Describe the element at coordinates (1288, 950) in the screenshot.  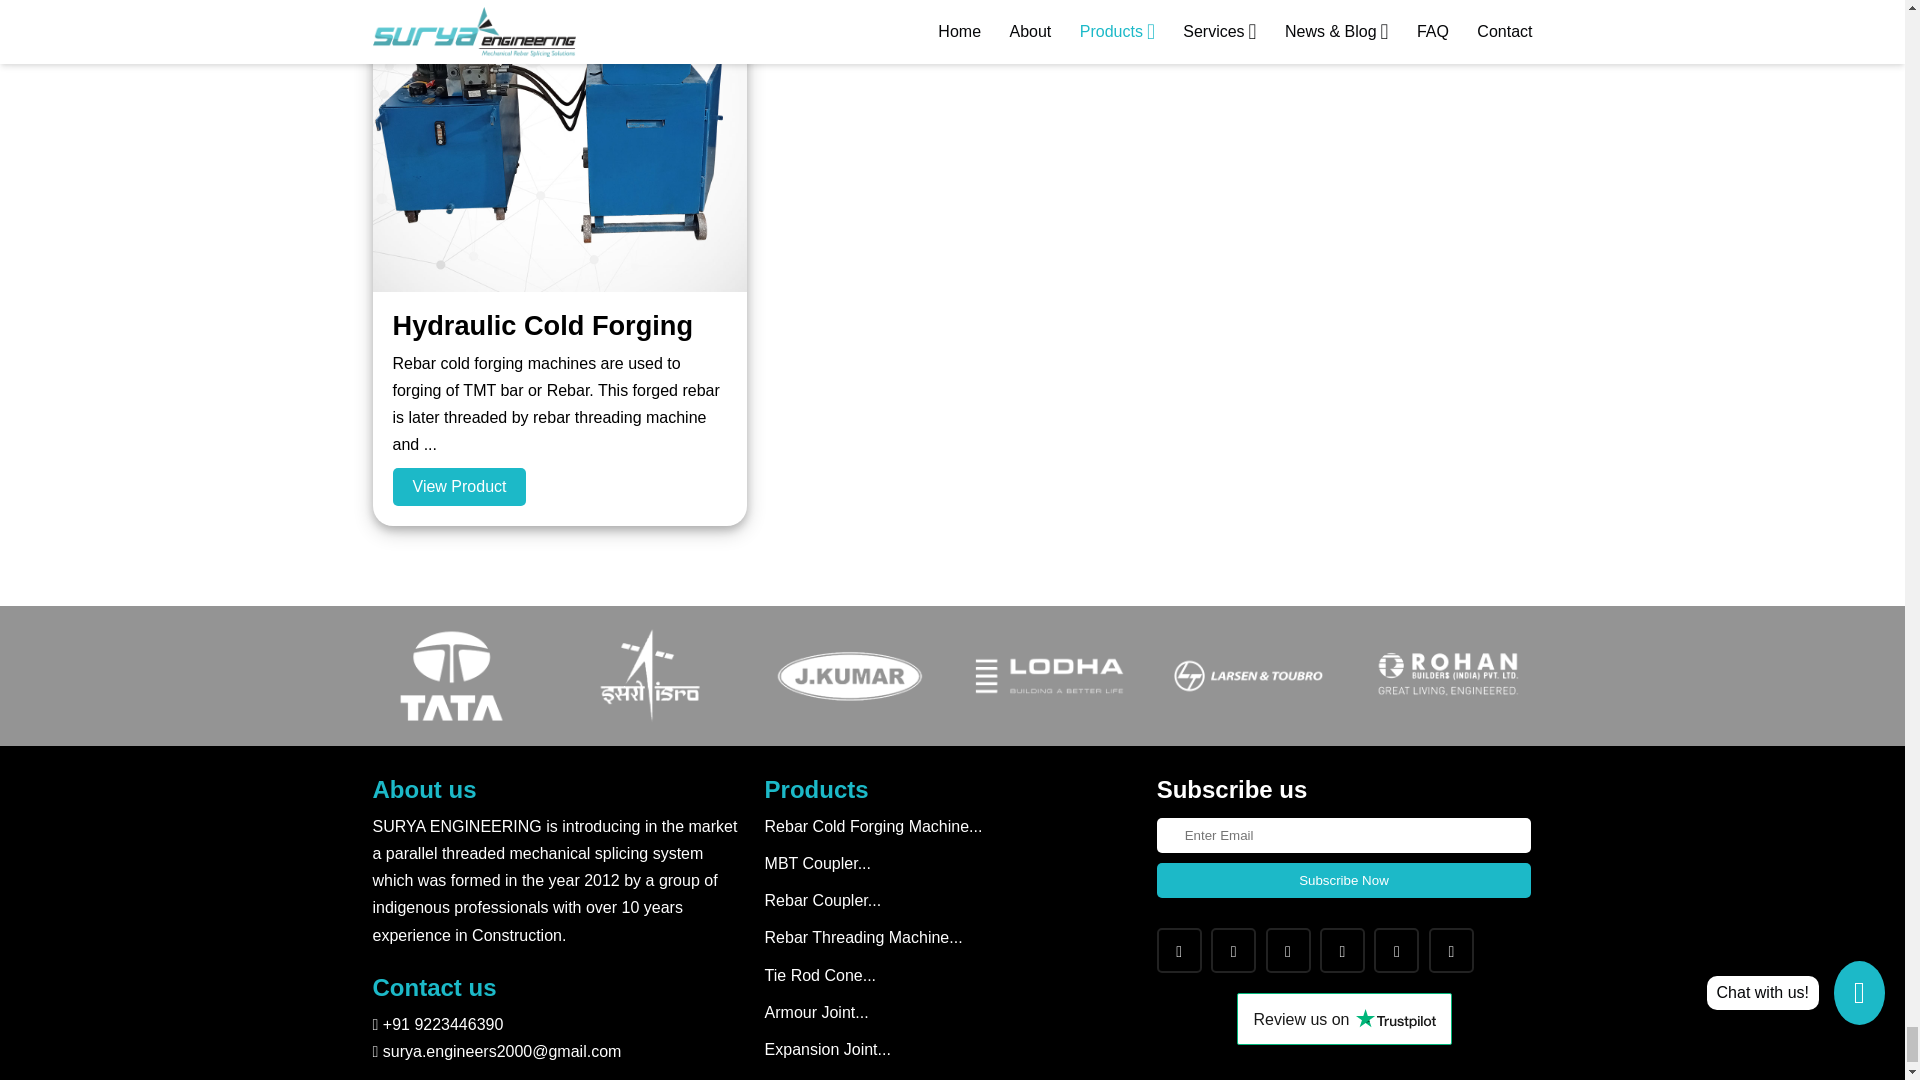
I see `Twitter` at that location.